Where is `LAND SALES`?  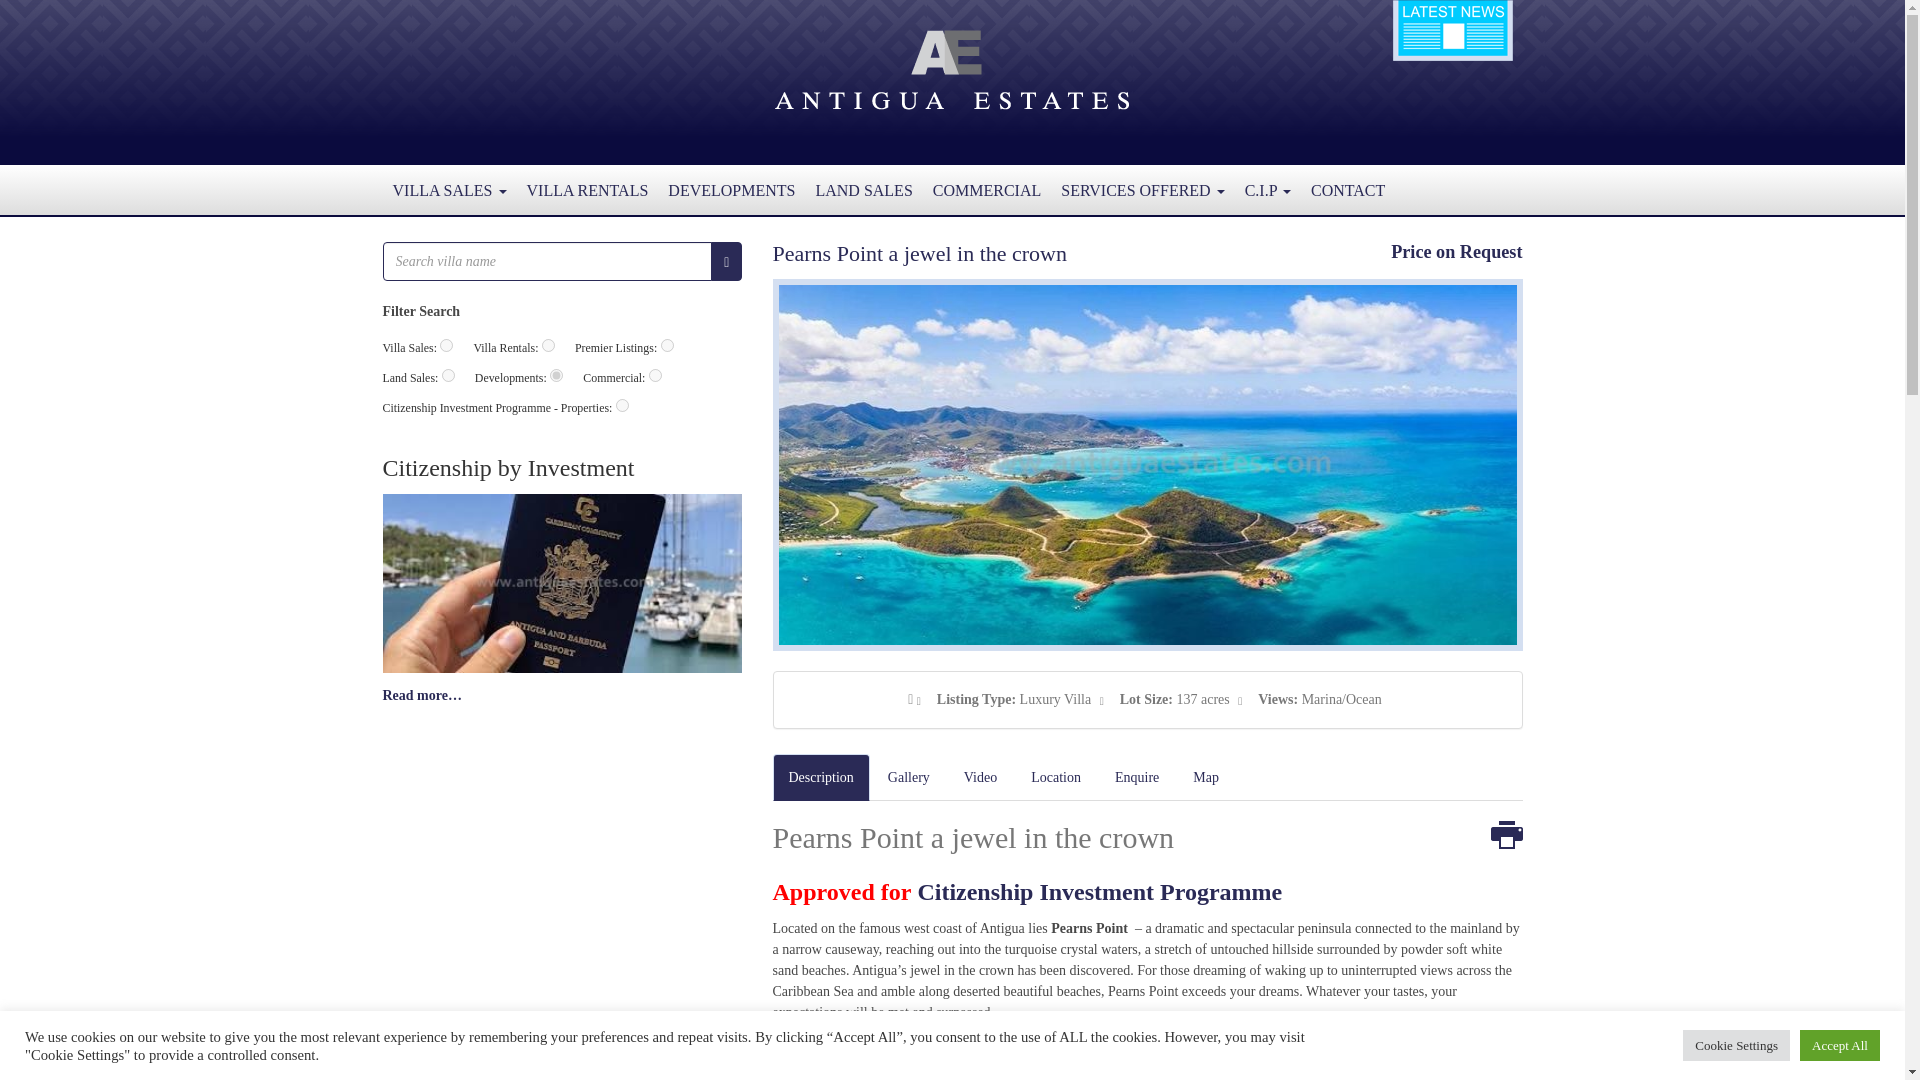
LAND SALES is located at coordinates (862, 190).